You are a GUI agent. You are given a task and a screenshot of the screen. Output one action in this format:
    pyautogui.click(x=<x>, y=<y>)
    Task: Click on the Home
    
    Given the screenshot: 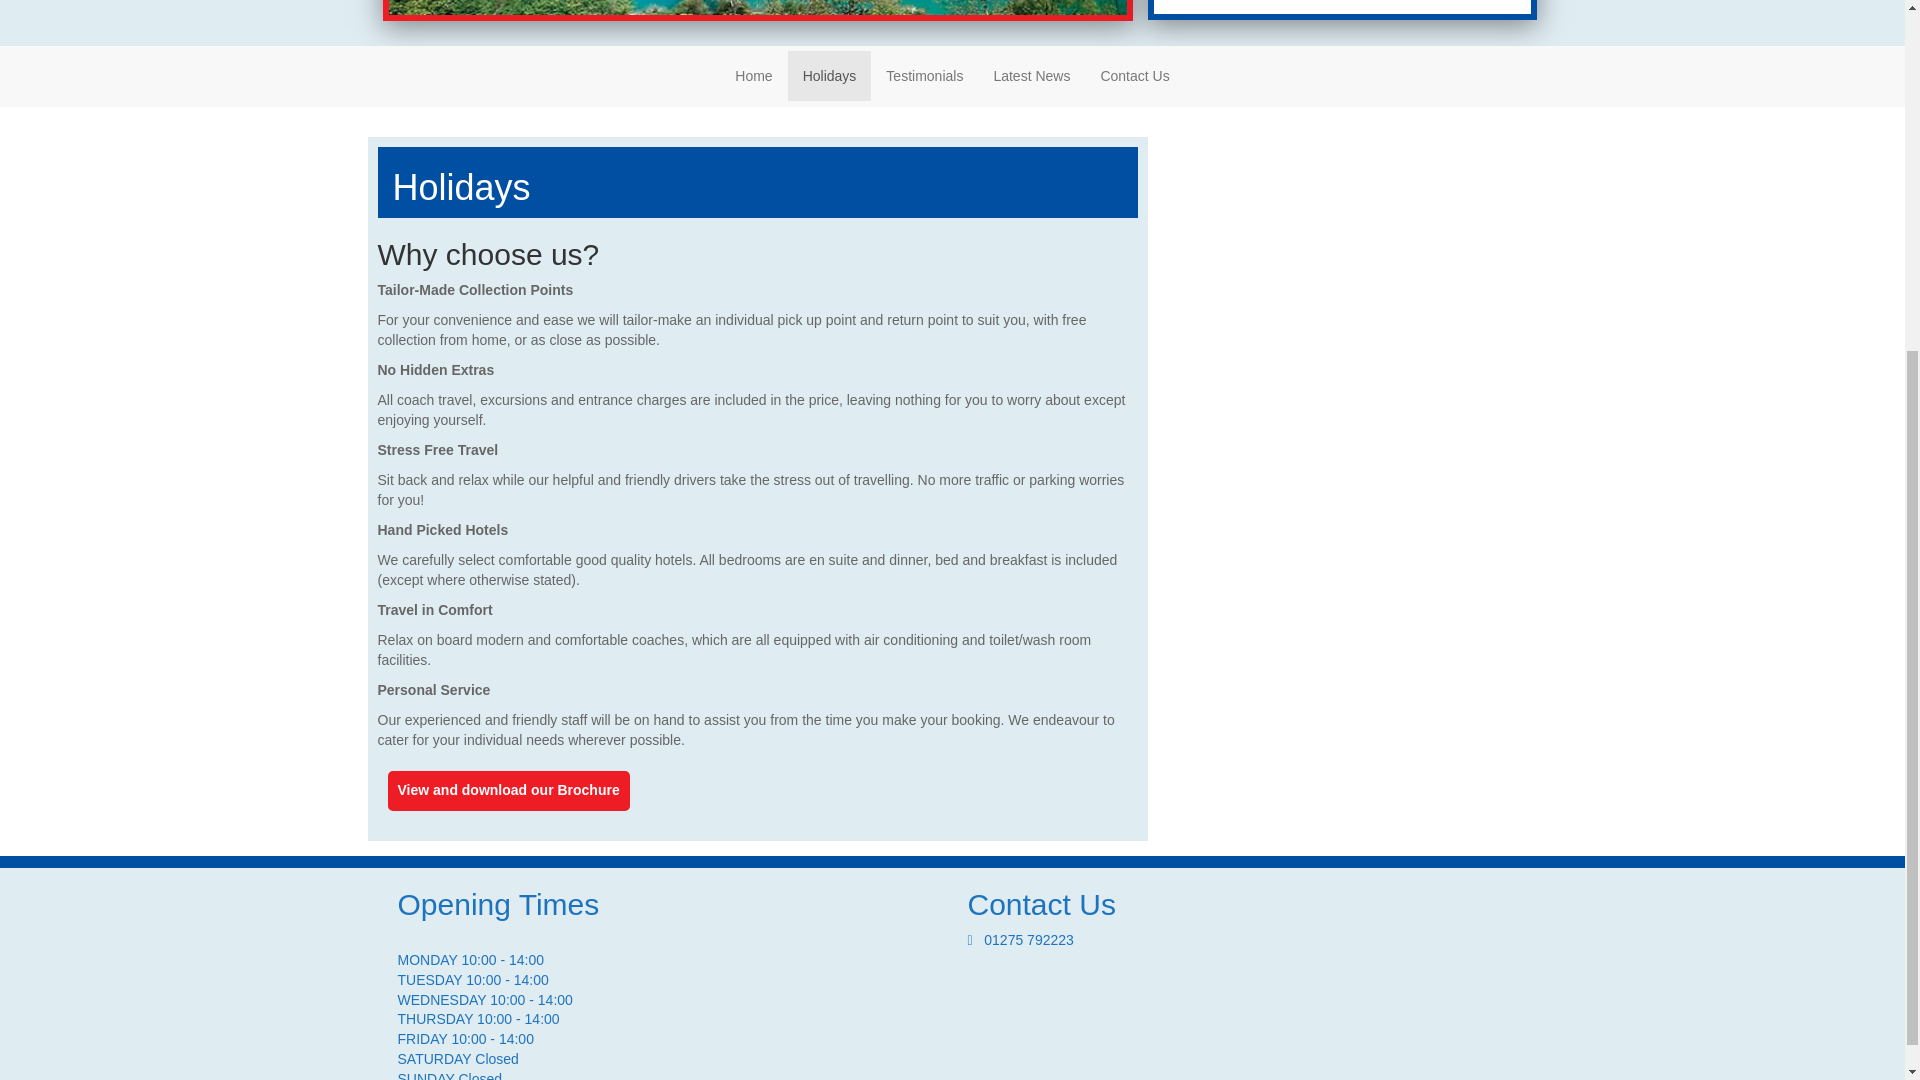 What is the action you would take?
    pyautogui.click(x=754, y=76)
    